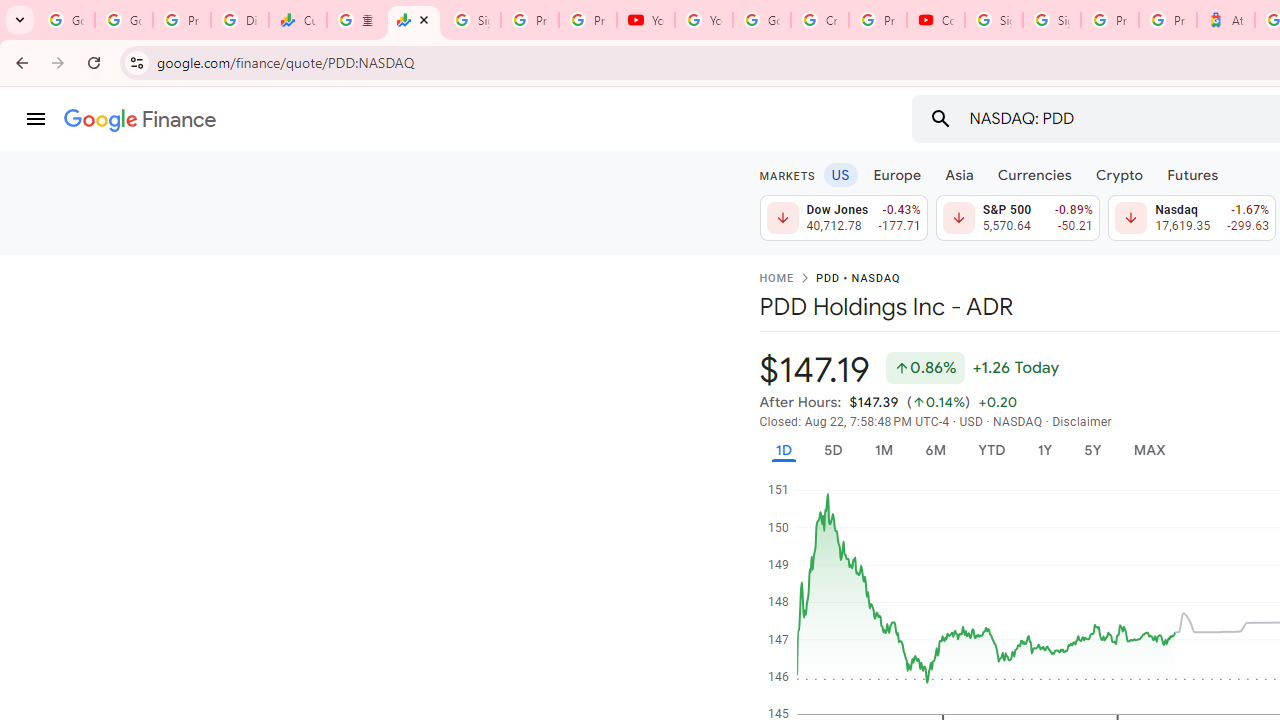 This screenshot has height=720, width=1280. What do you see at coordinates (646, 20) in the screenshot?
I see `YouTube` at bounding box center [646, 20].